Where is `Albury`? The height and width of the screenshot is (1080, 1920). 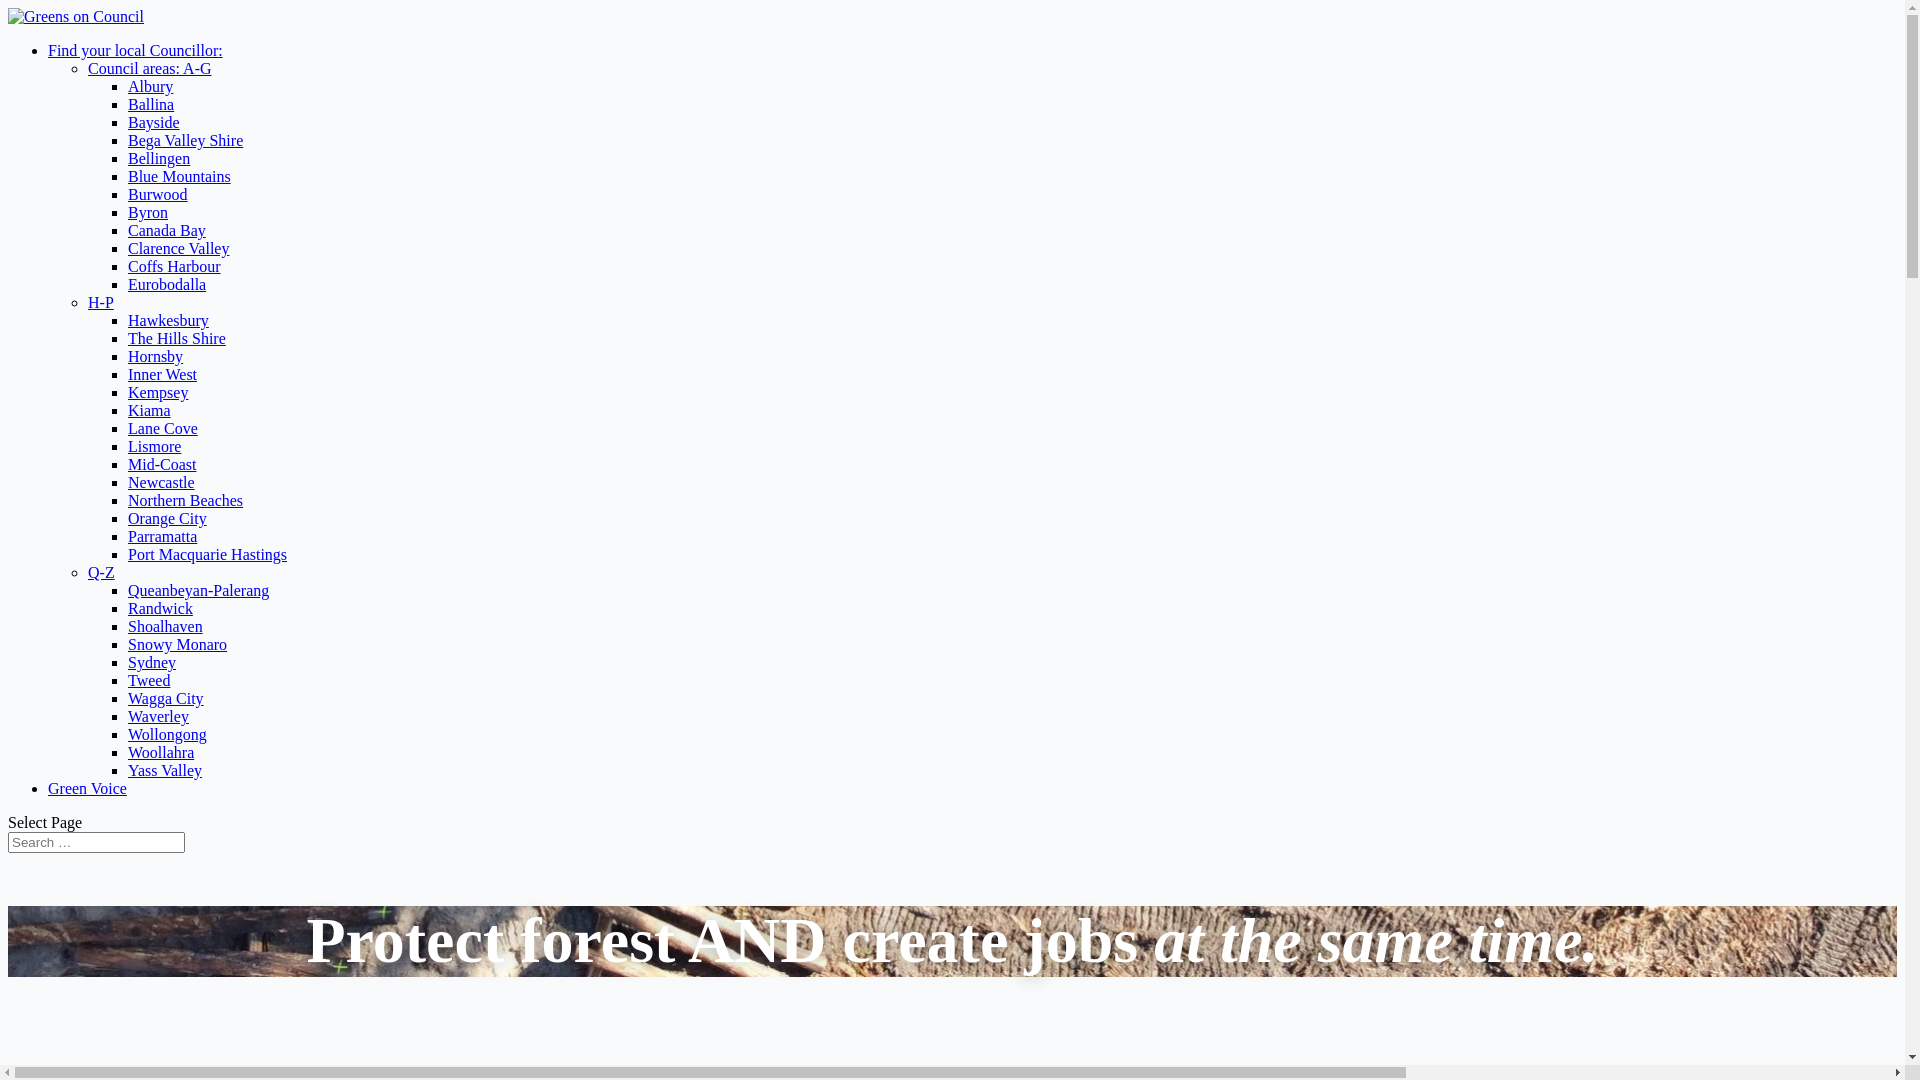
Albury is located at coordinates (150, 86).